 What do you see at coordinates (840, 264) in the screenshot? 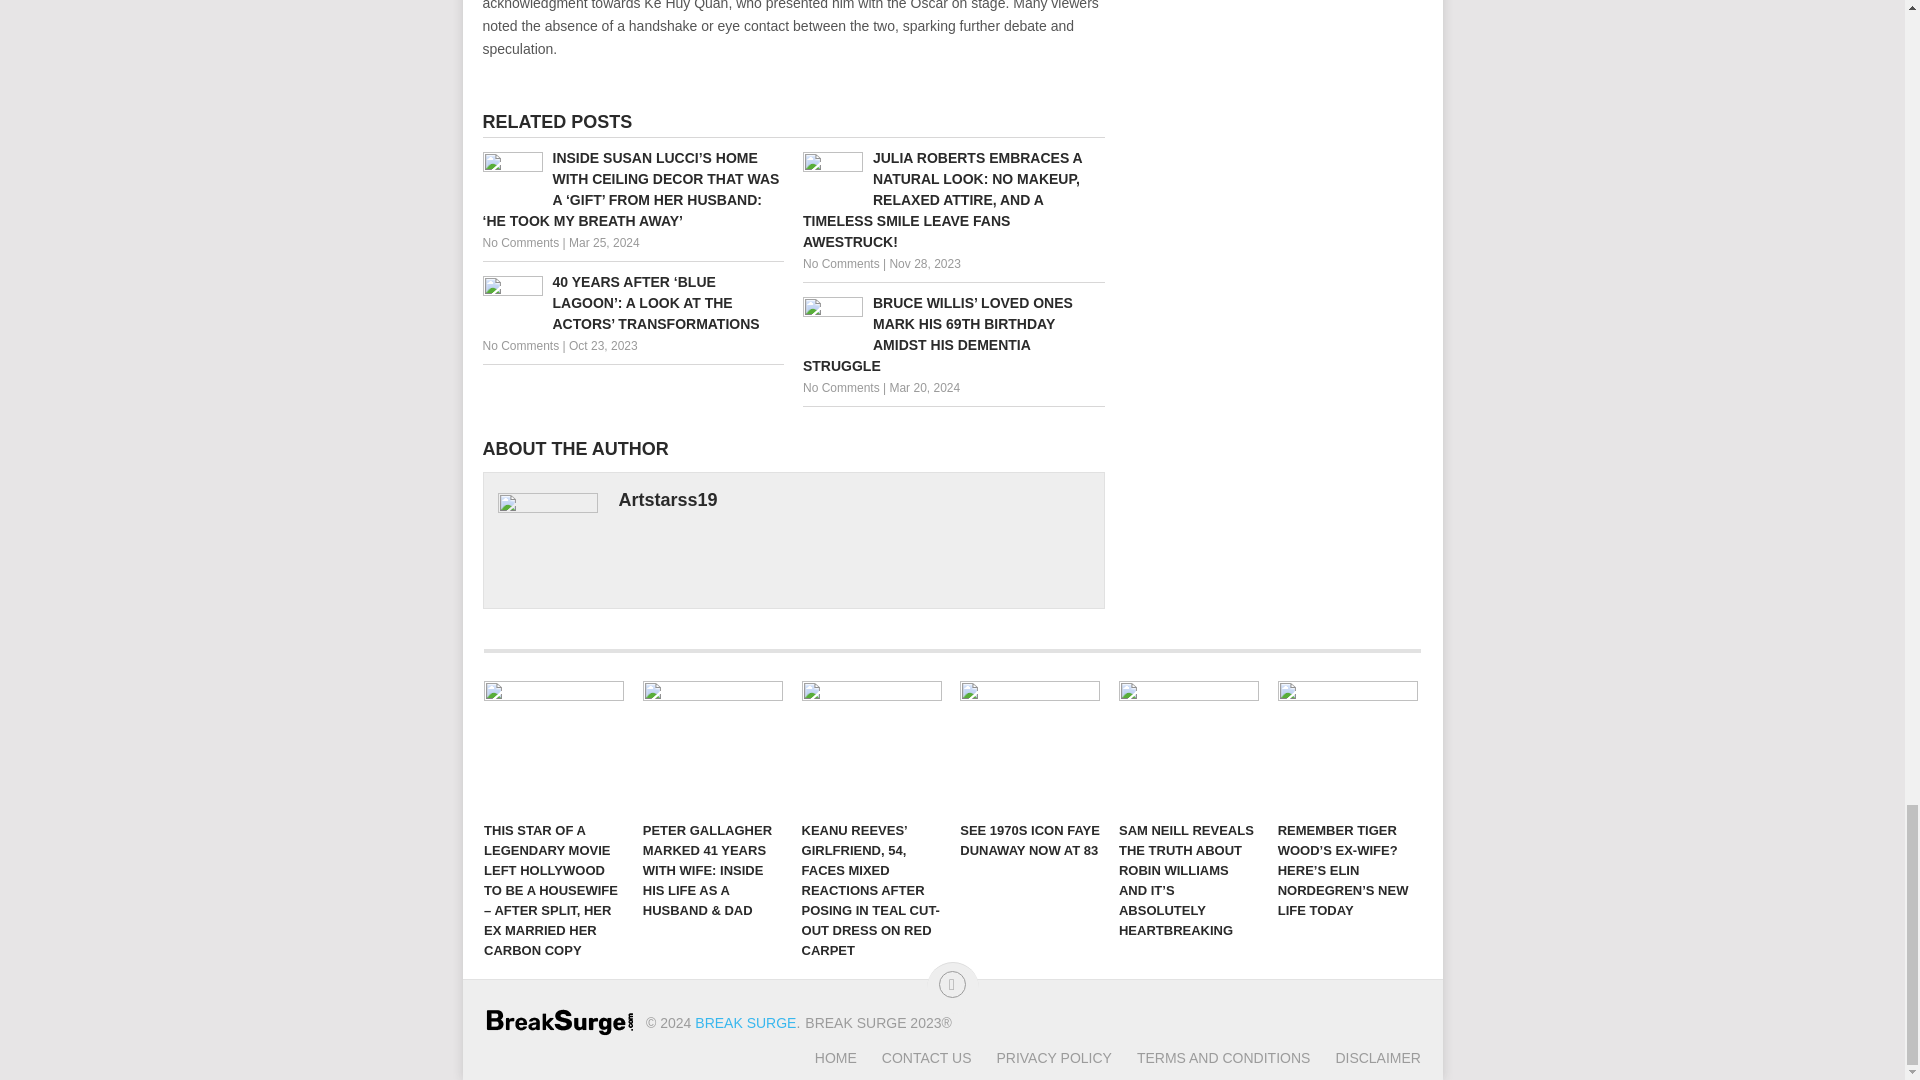
I see `No Comments` at bounding box center [840, 264].